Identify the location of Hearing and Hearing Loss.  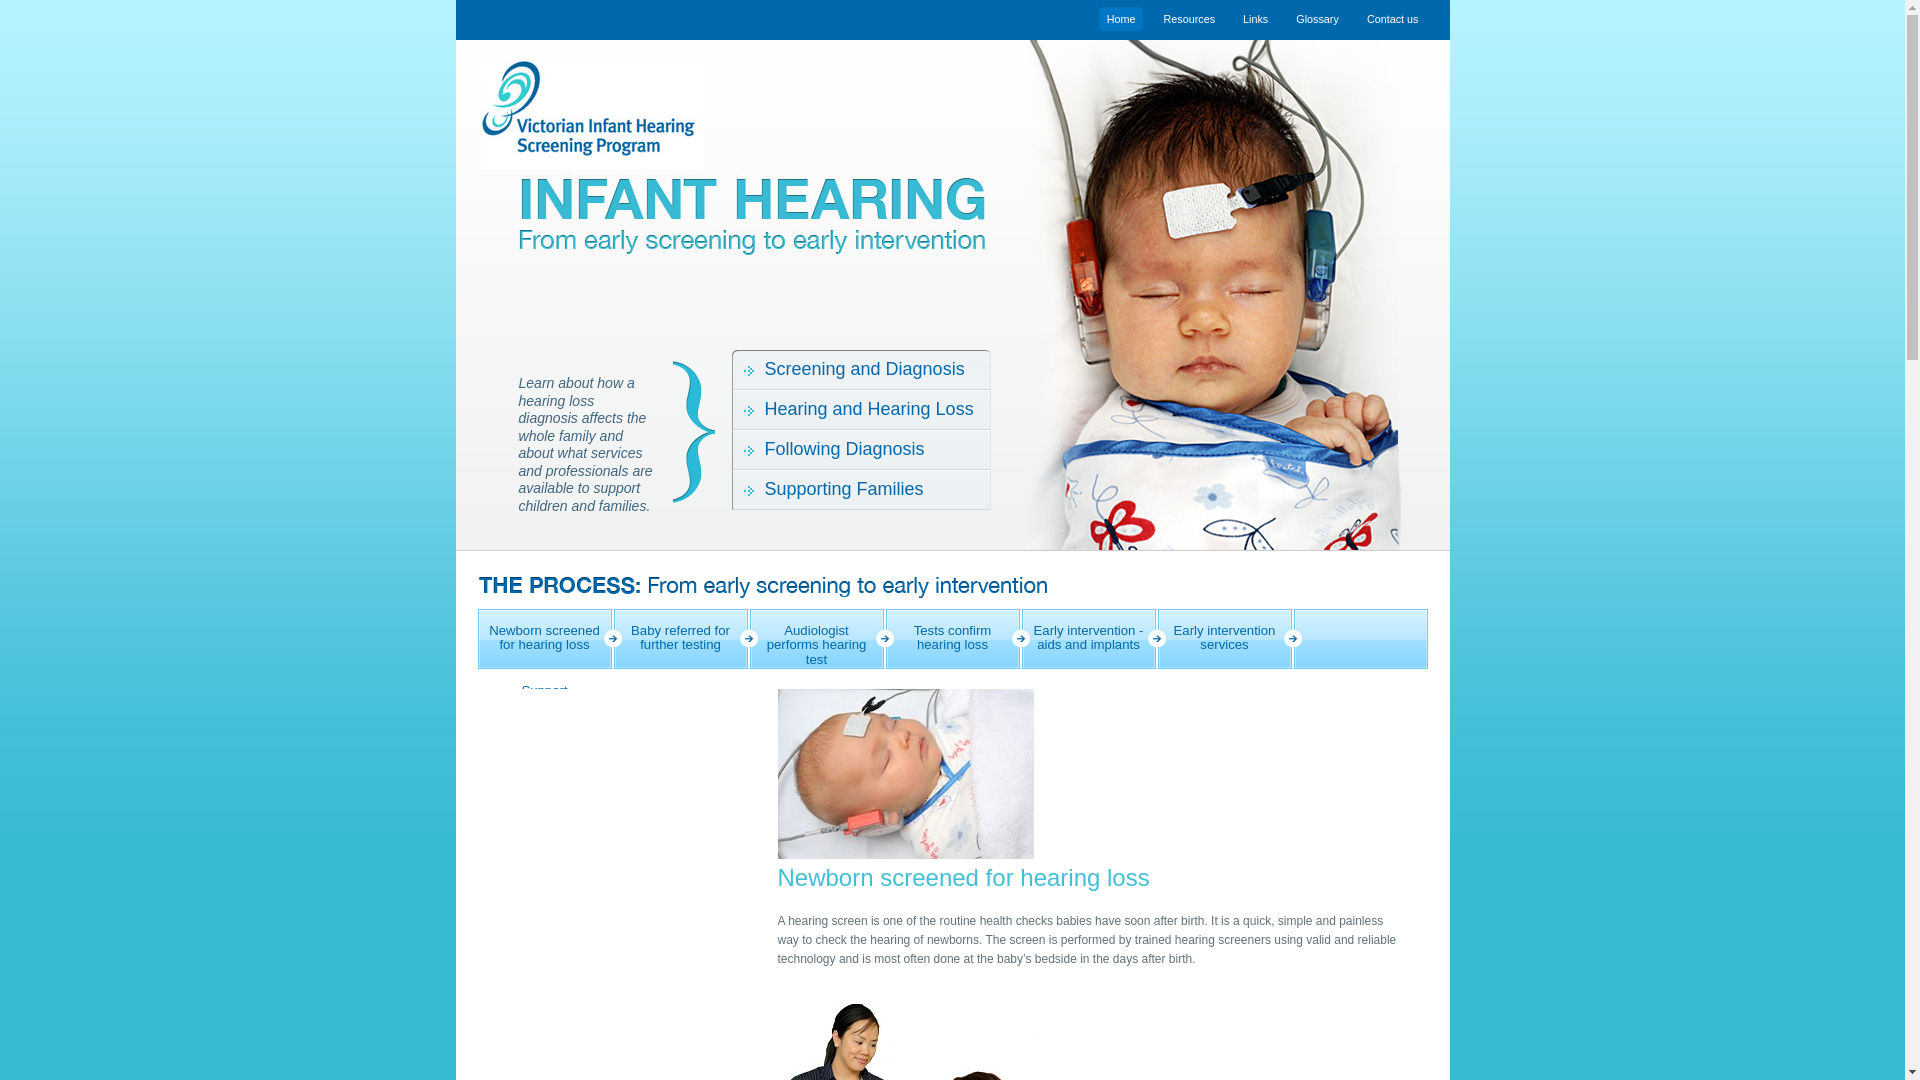
(862, 410).